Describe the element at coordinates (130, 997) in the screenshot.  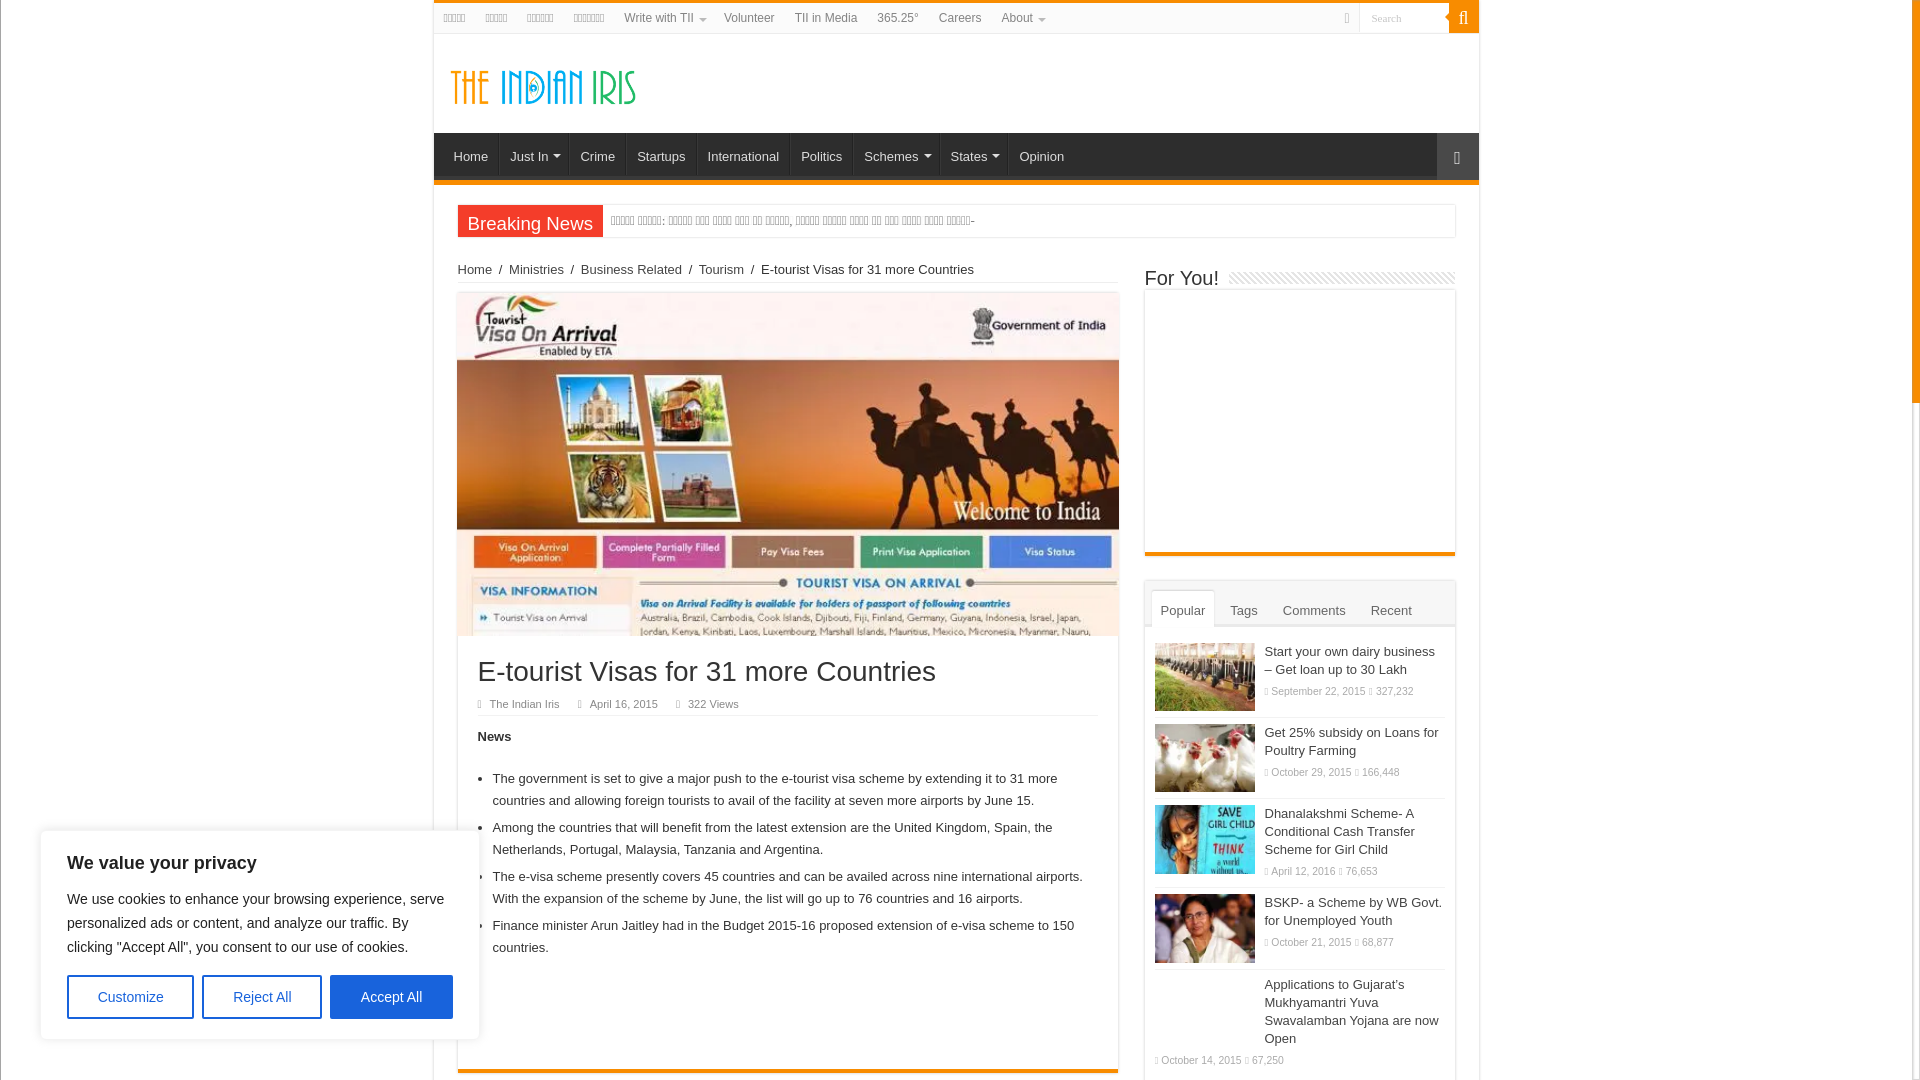
I see `Customize` at that location.